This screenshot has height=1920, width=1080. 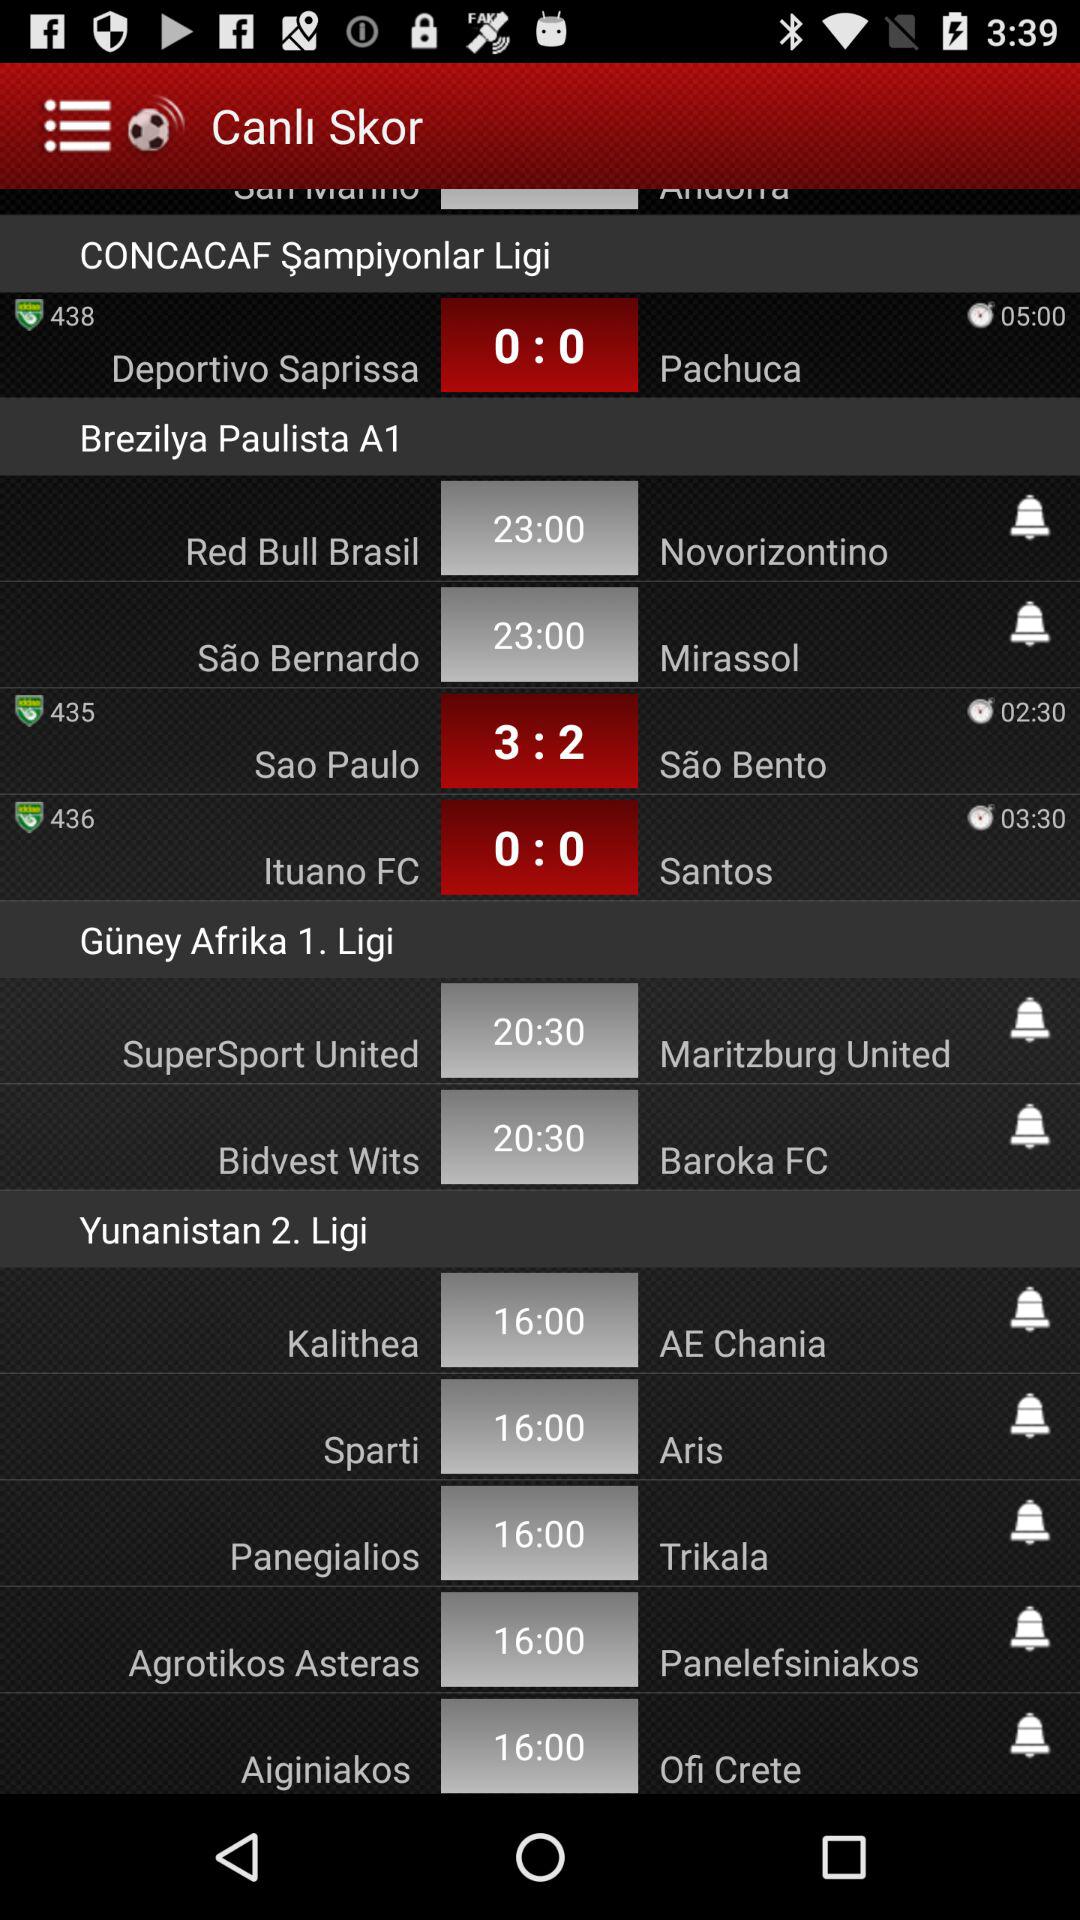 I want to click on turn on notifications, so click(x=1030, y=624).